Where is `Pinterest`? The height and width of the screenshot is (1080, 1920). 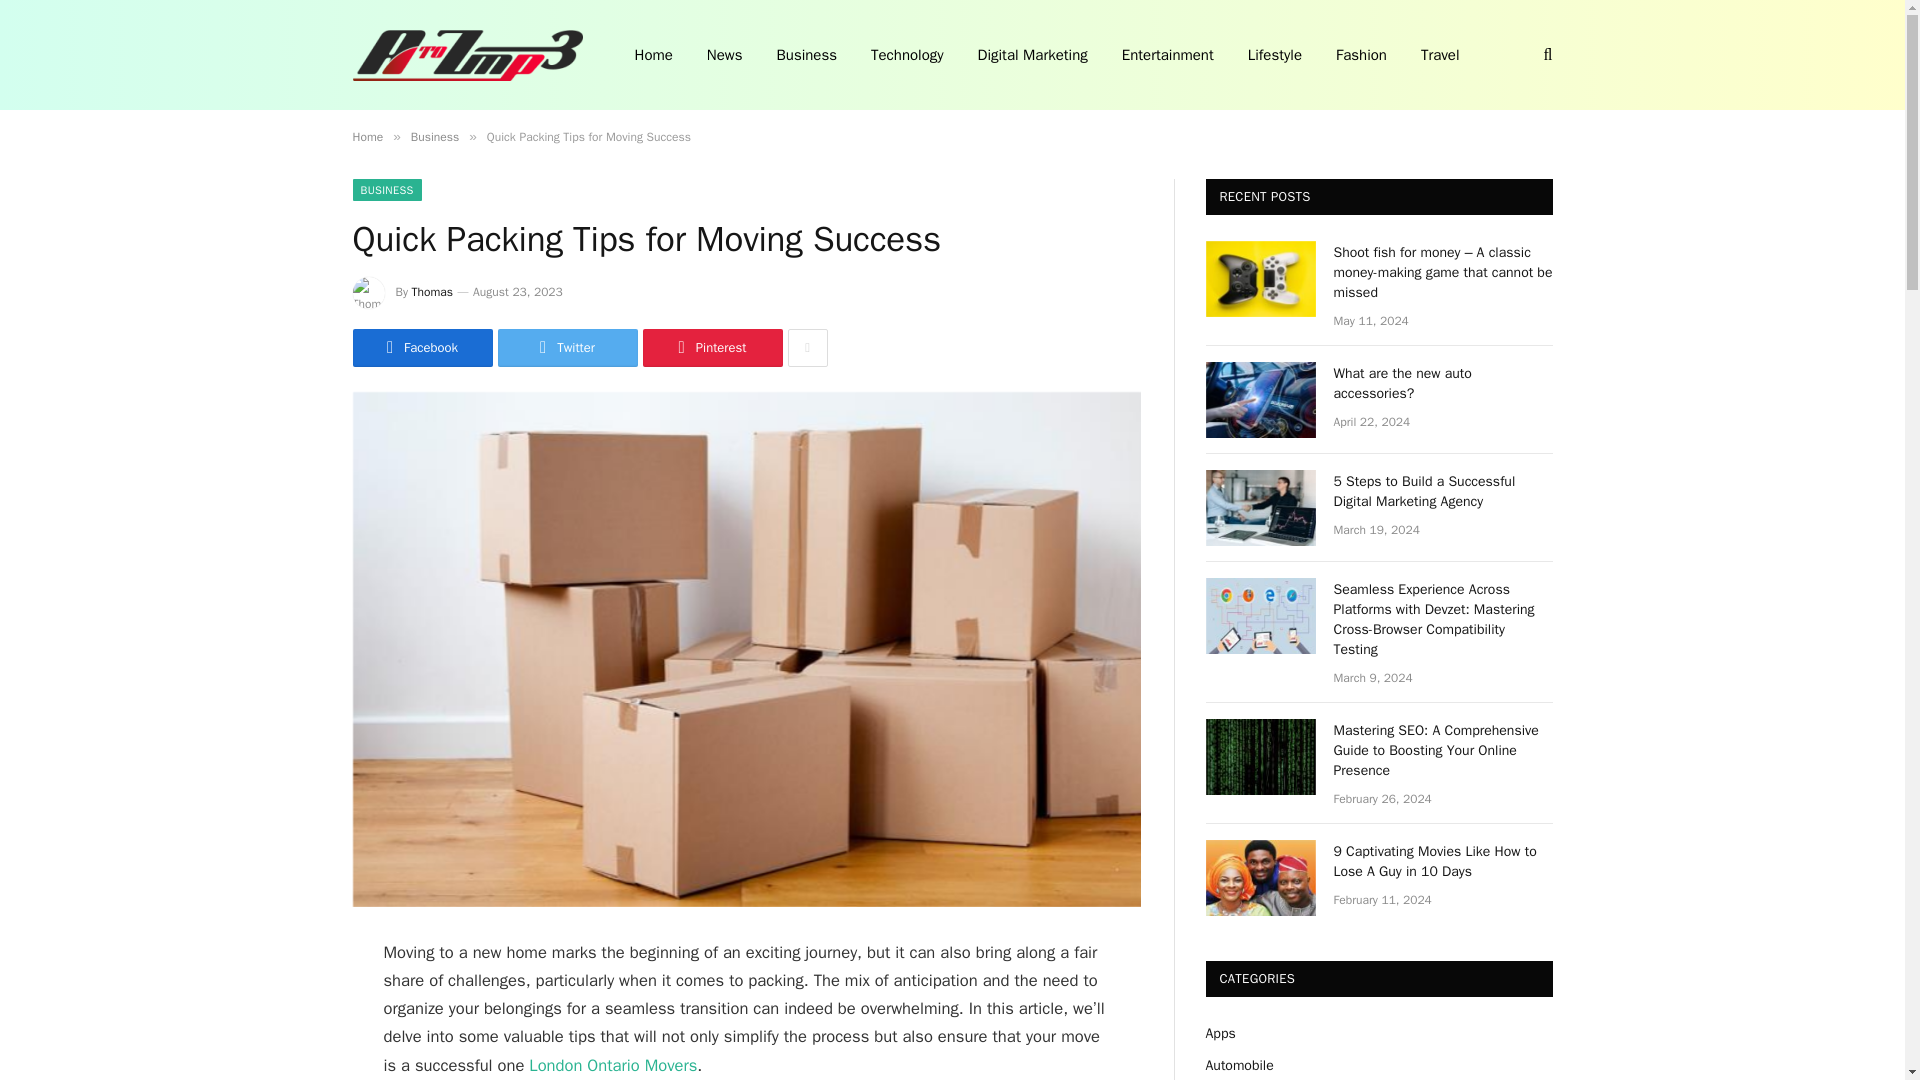 Pinterest is located at coordinates (711, 348).